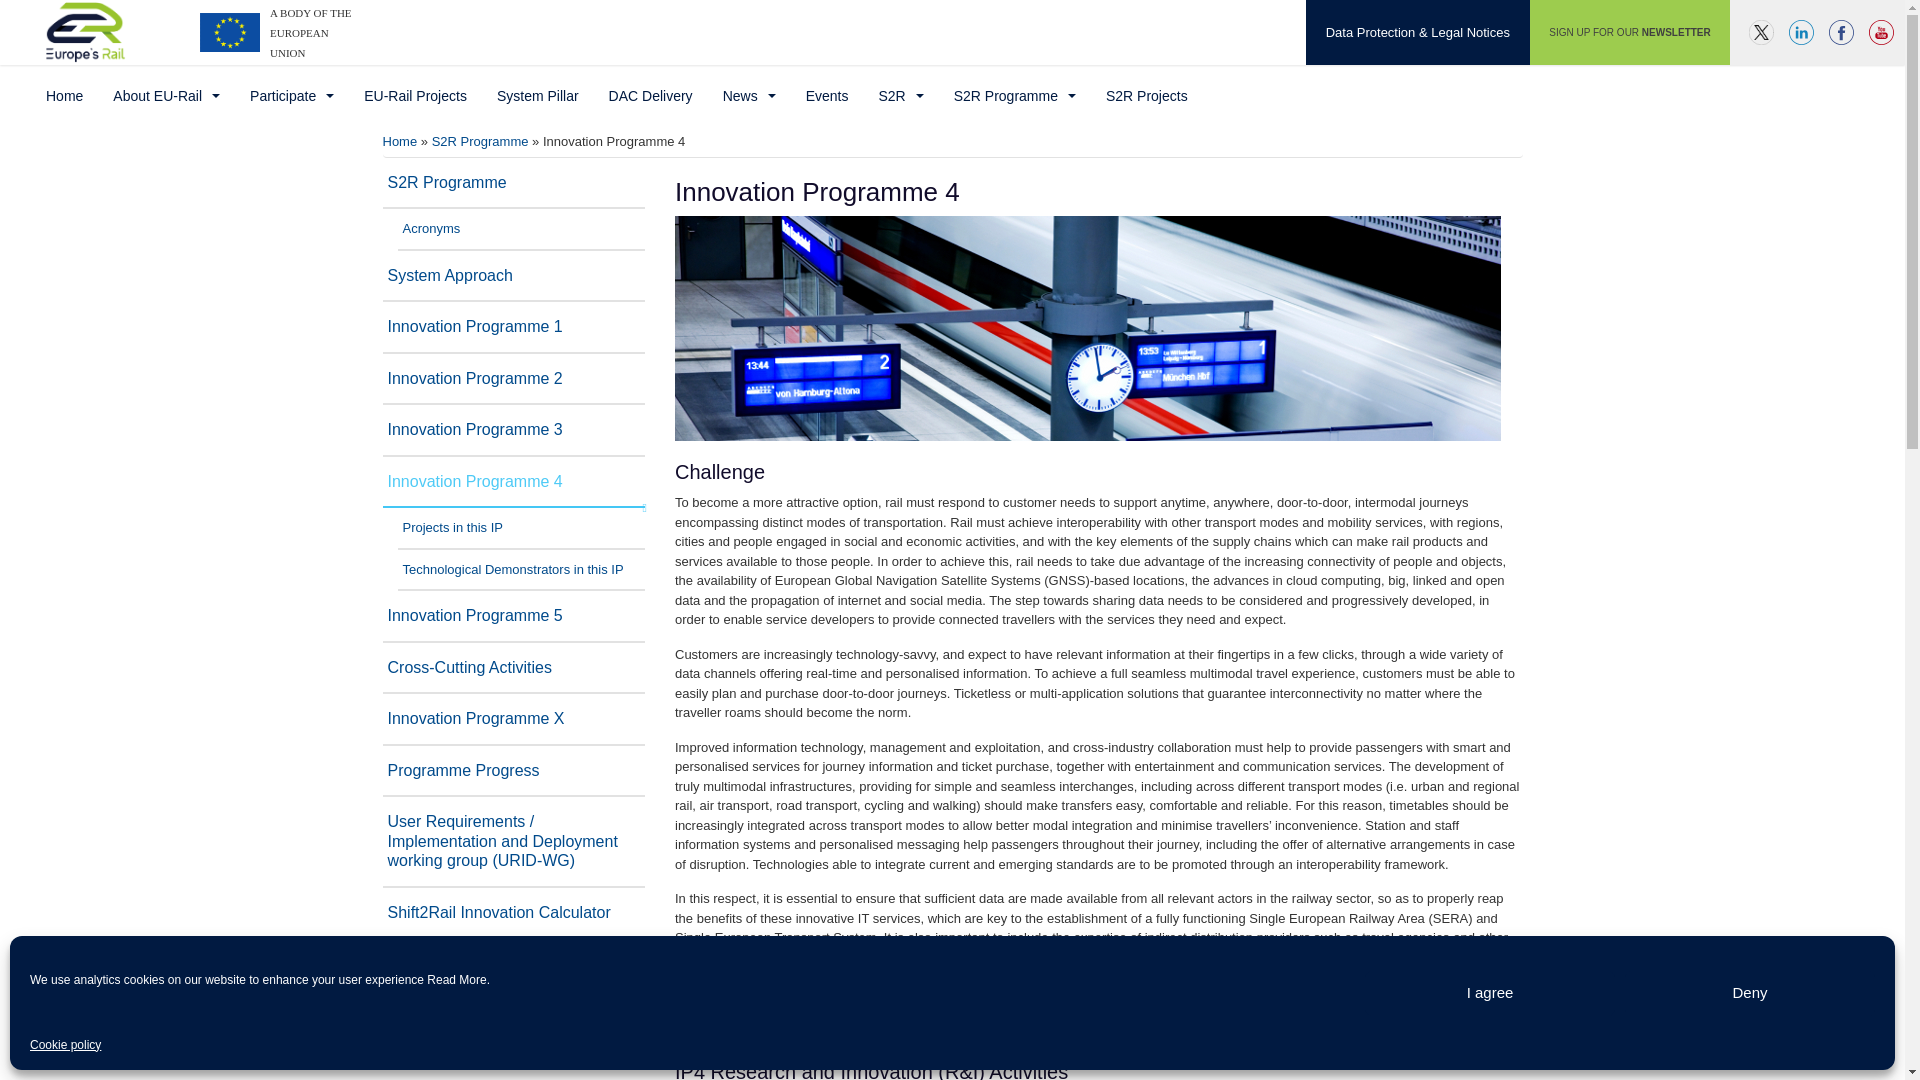 This screenshot has width=1920, height=1080. Describe the element at coordinates (64, 96) in the screenshot. I see `Home` at that location.